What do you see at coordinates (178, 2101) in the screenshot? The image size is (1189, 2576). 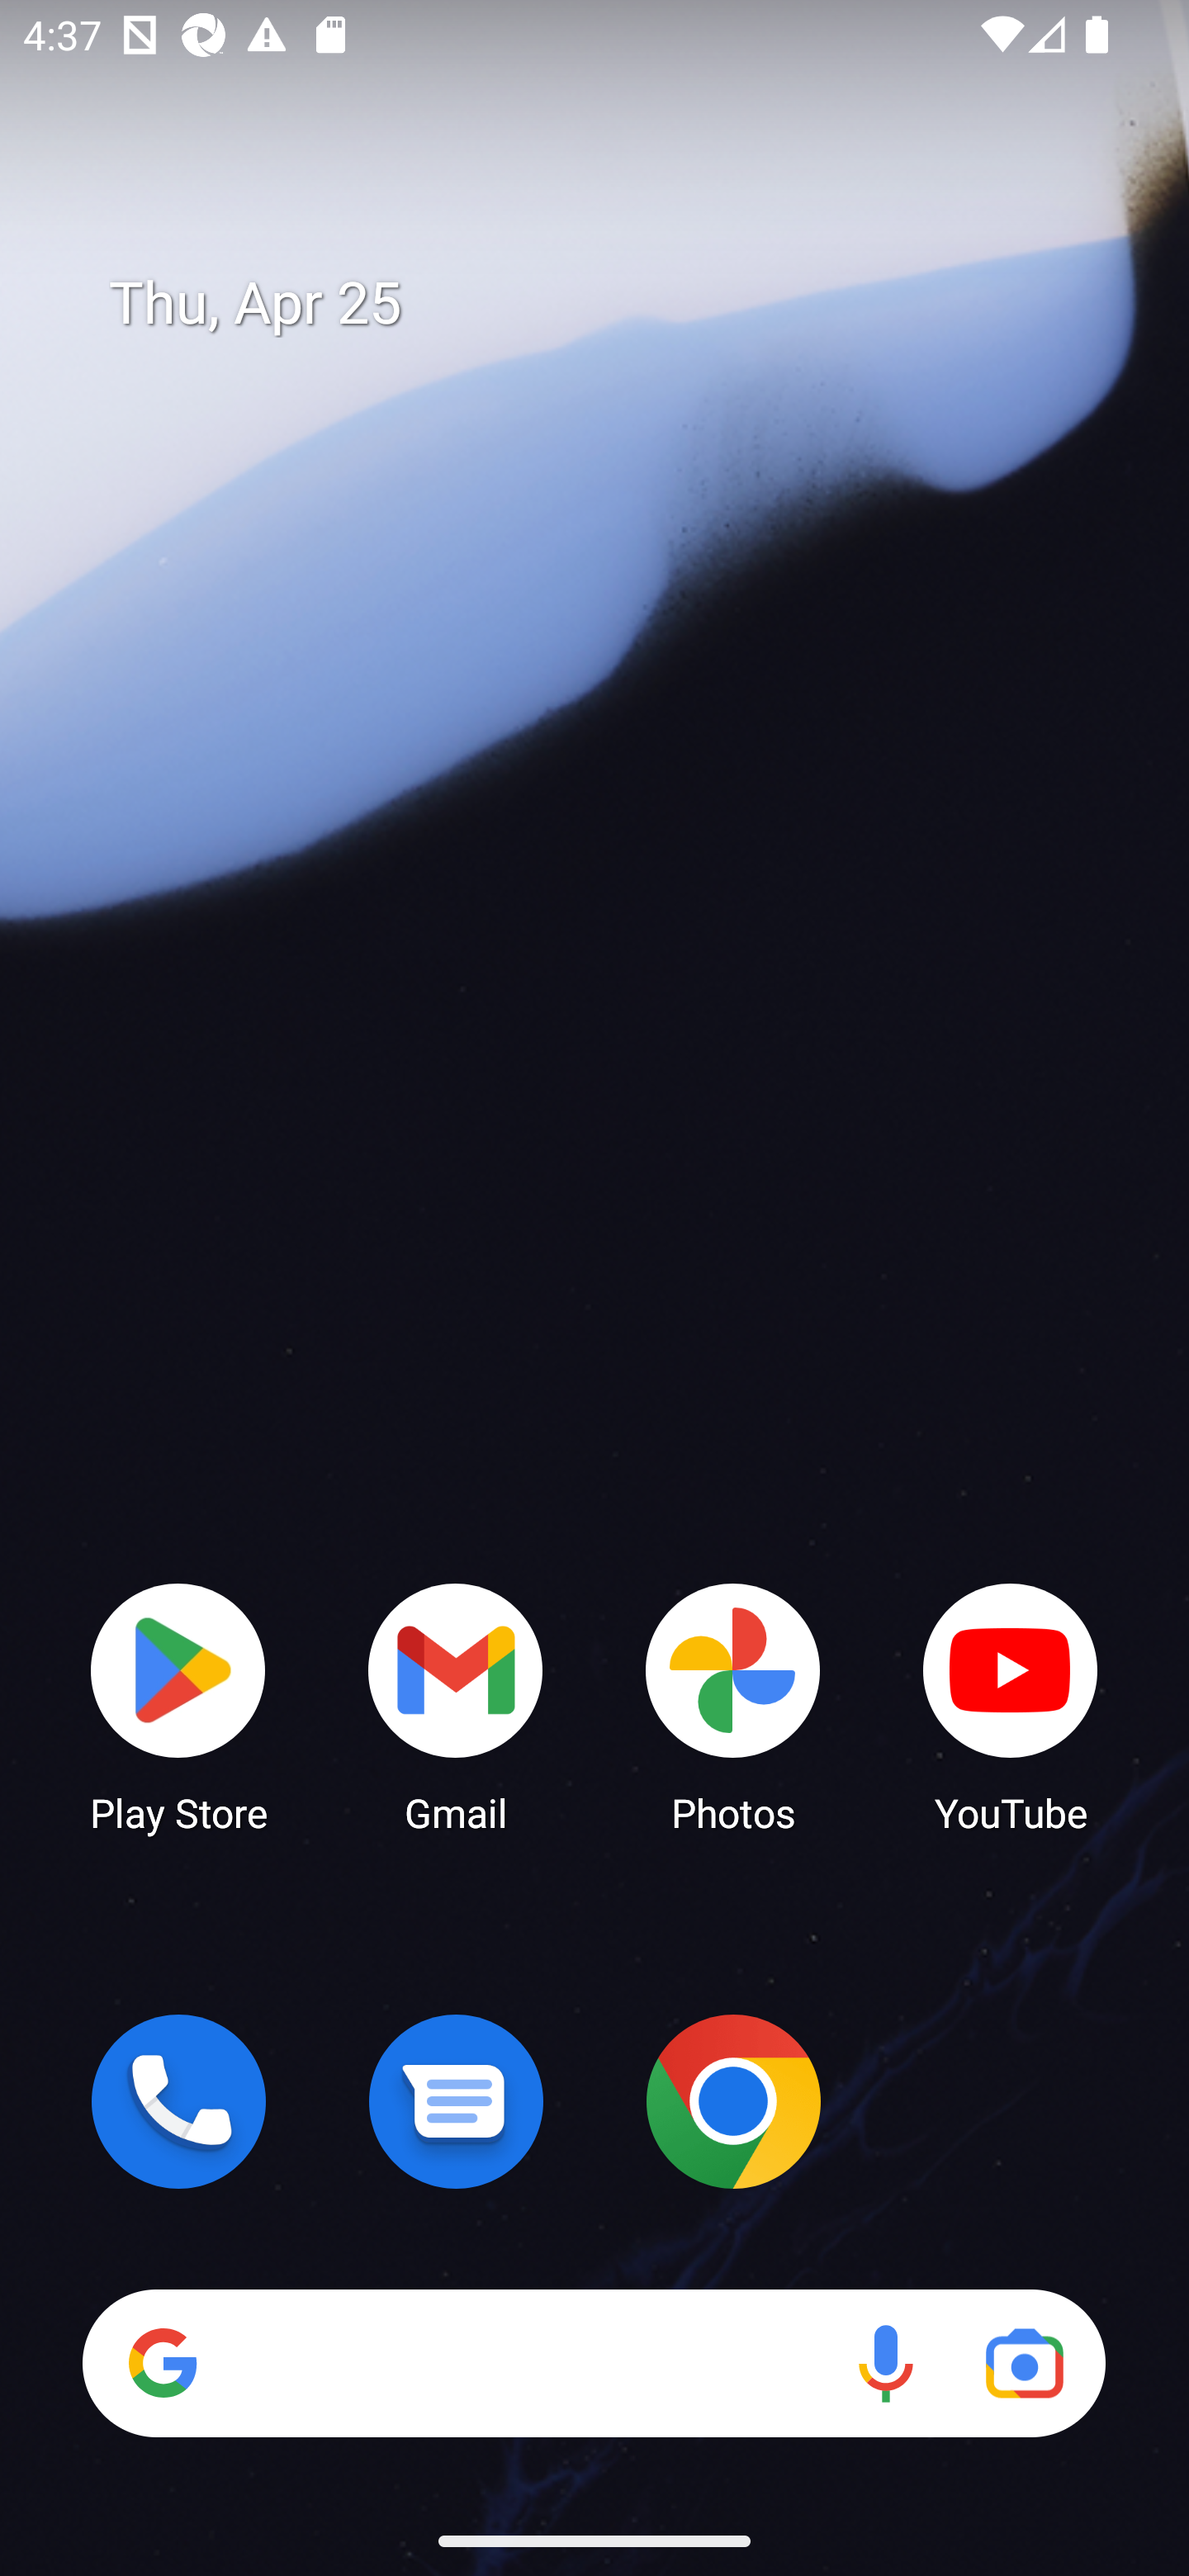 I see `Phone` at bounding box center [178, 2101].